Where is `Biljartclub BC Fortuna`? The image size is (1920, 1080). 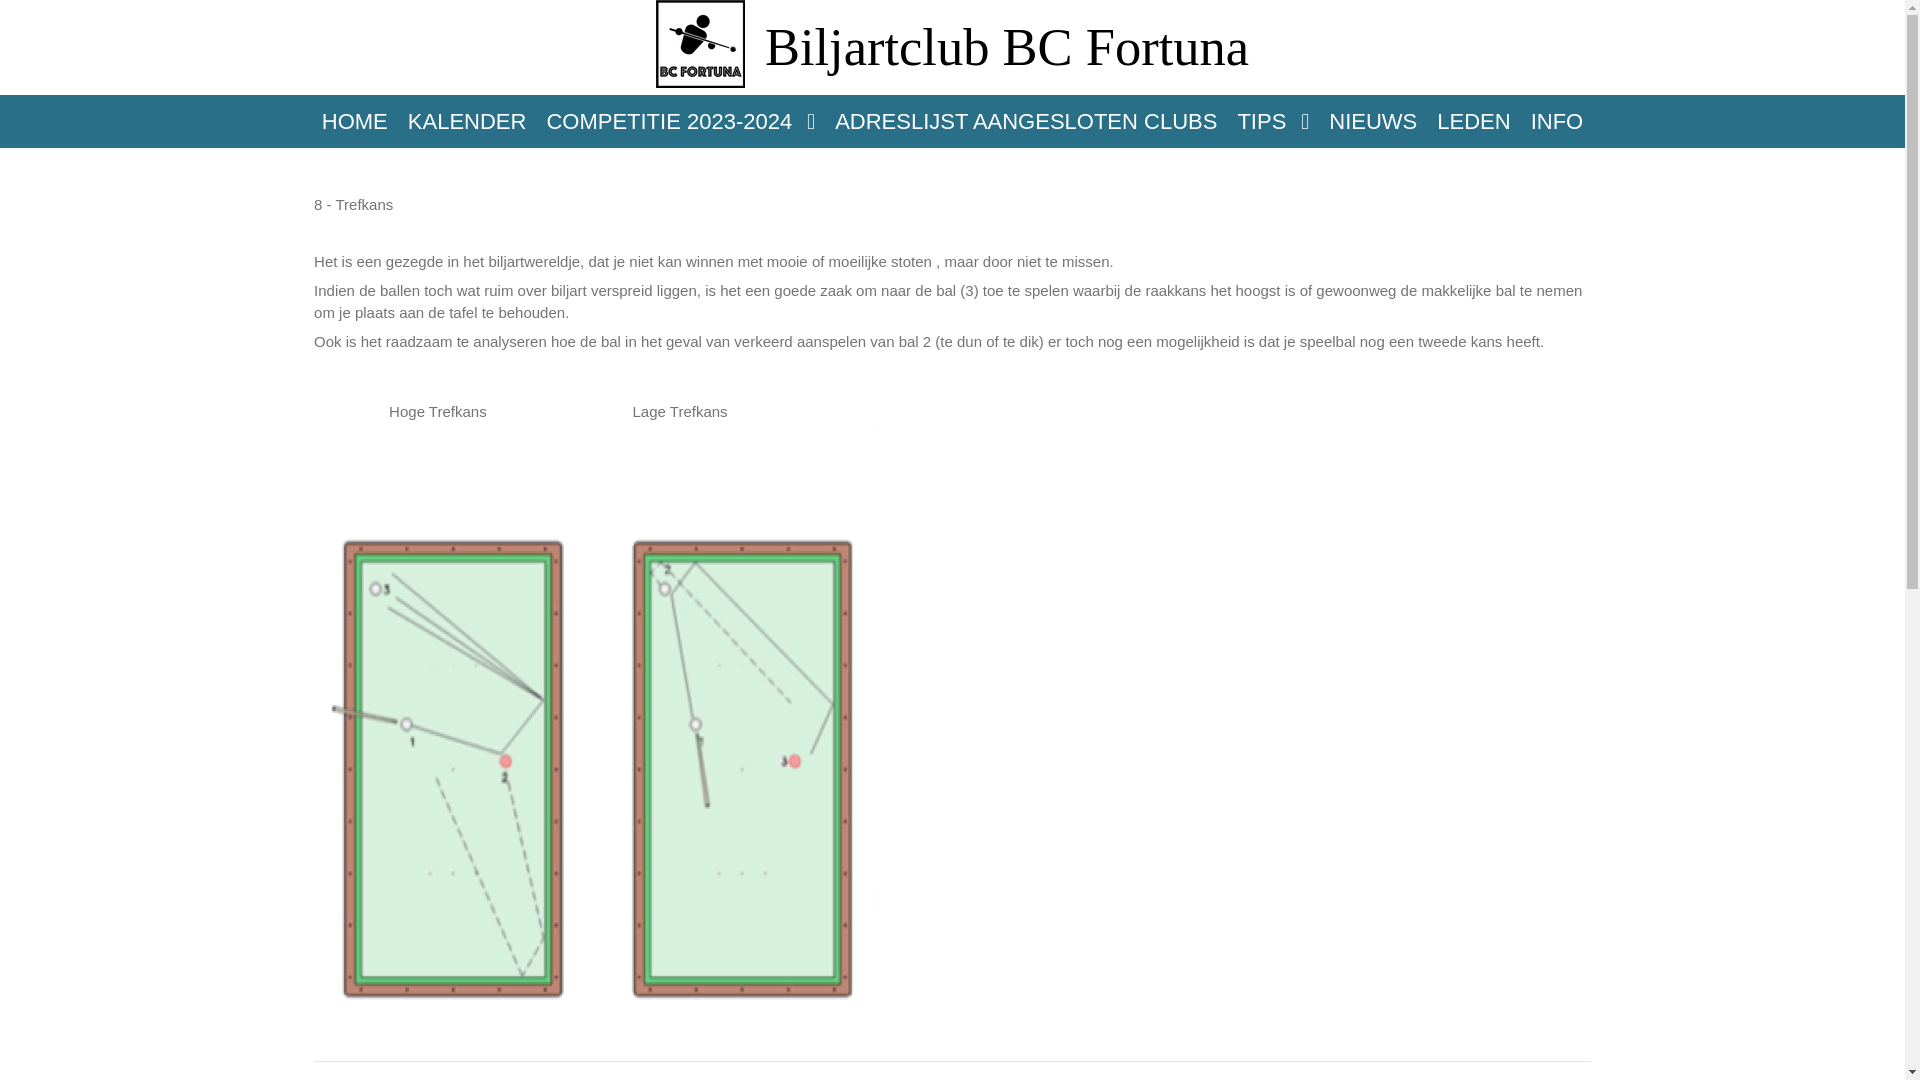 Biljartclub BC Fortuna is located at coordinates (1007, 54).